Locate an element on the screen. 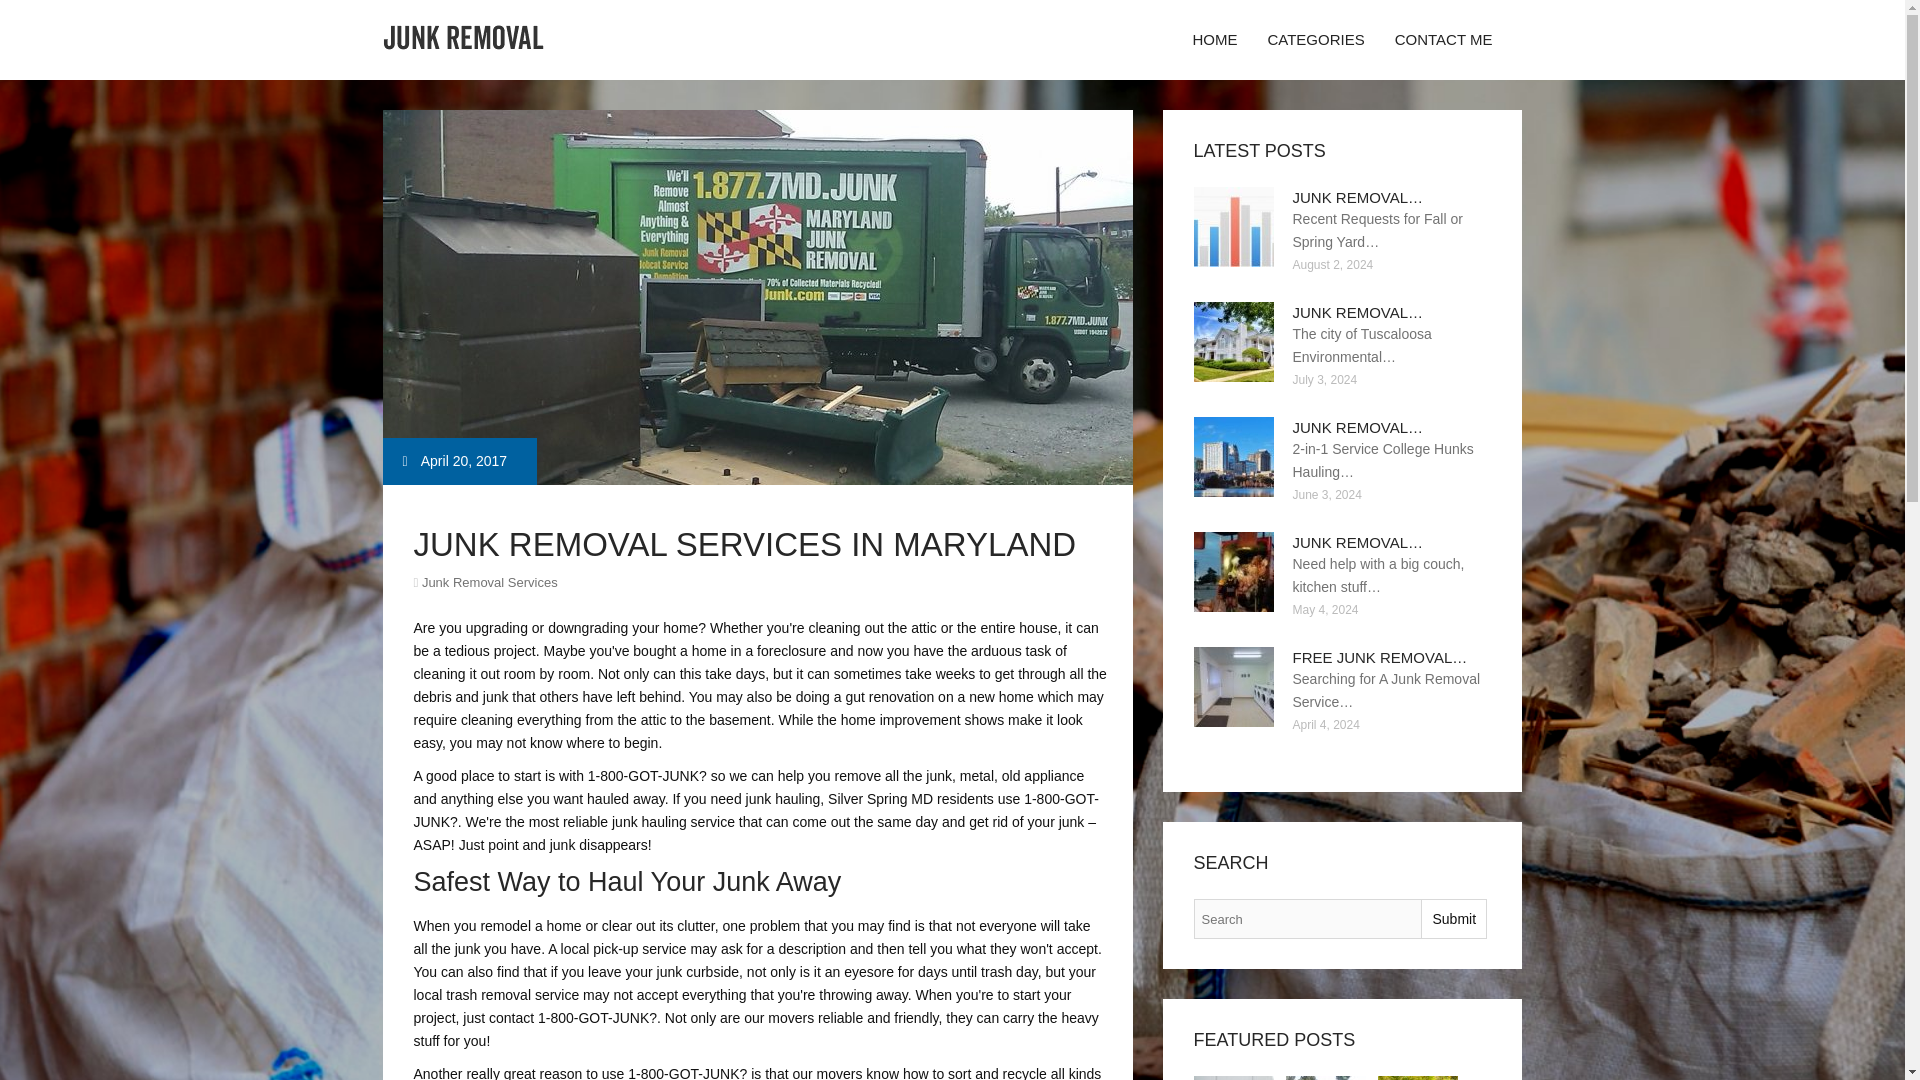  Junk Removal Services Las Vegas is located at coordinates (1326, 1078).